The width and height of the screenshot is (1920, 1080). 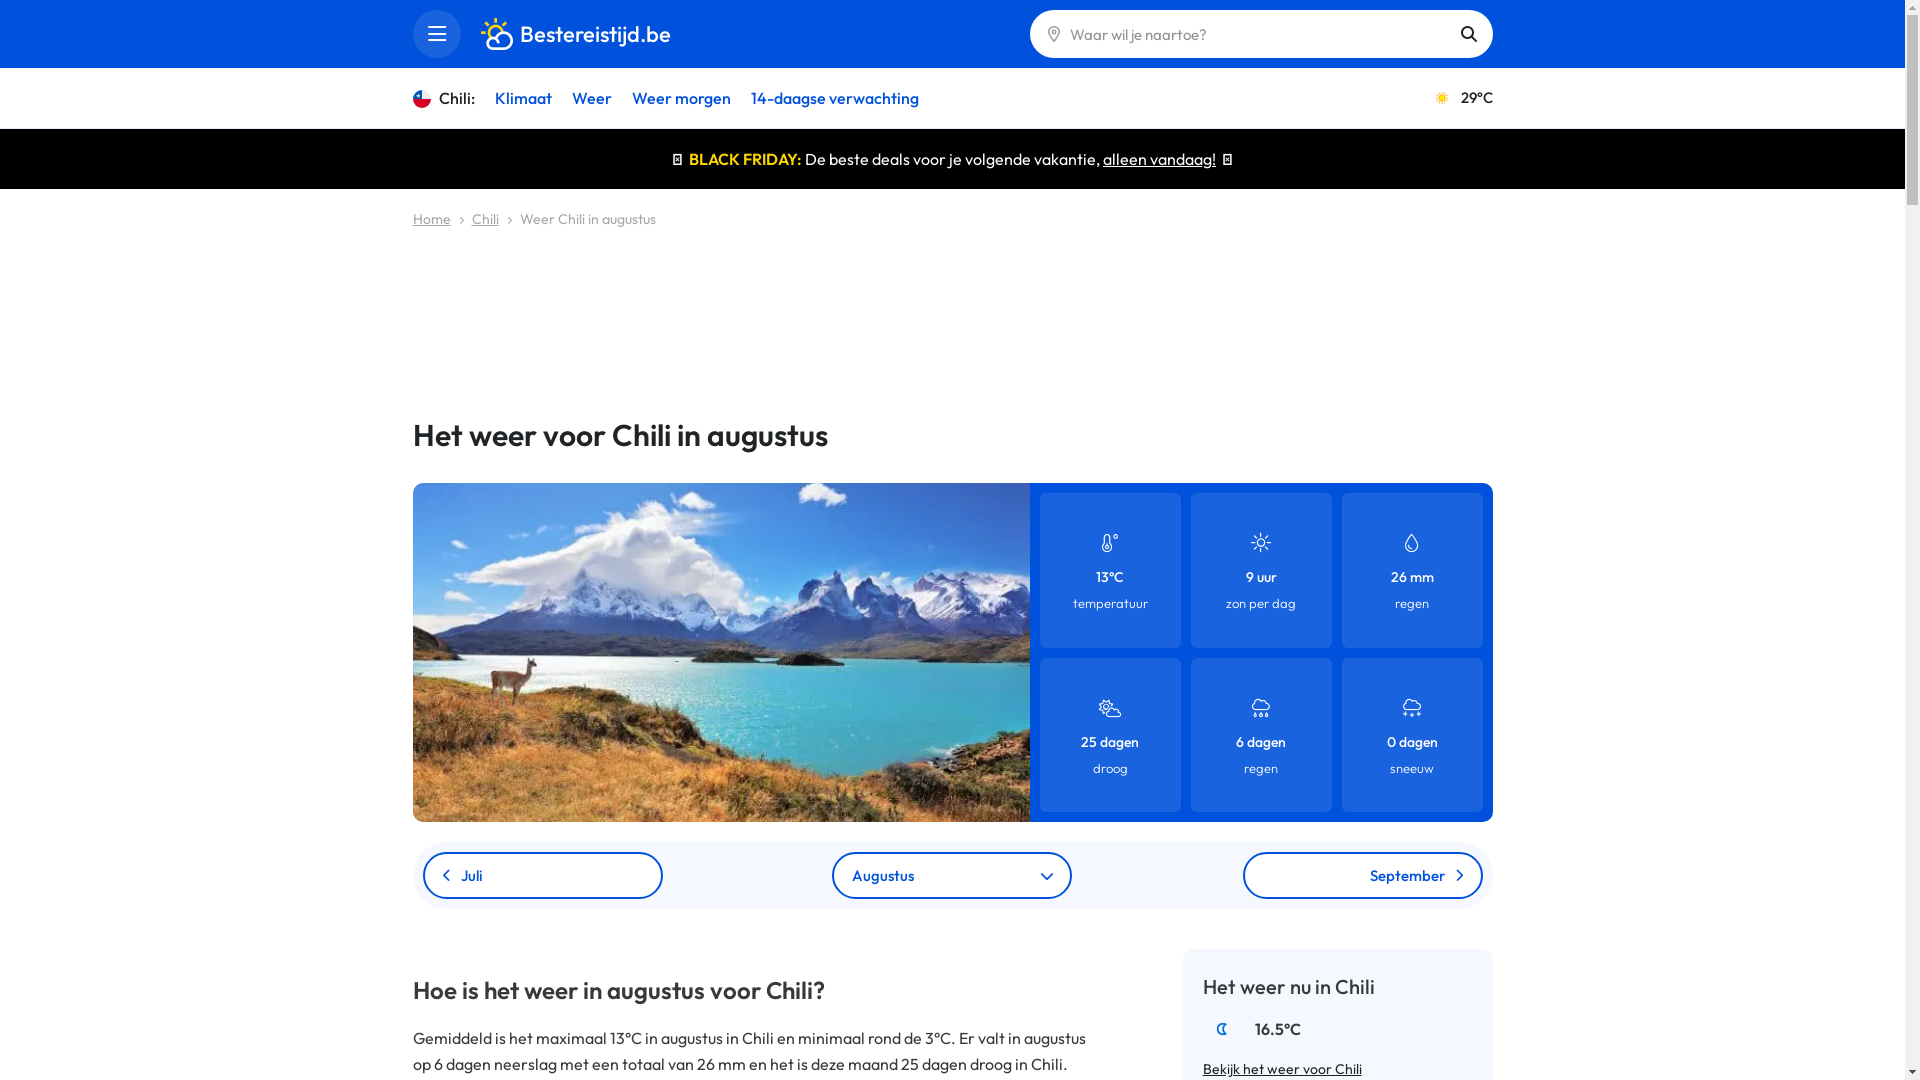 I want to click on Bestereistijd.be, so click(x=575, y=34).